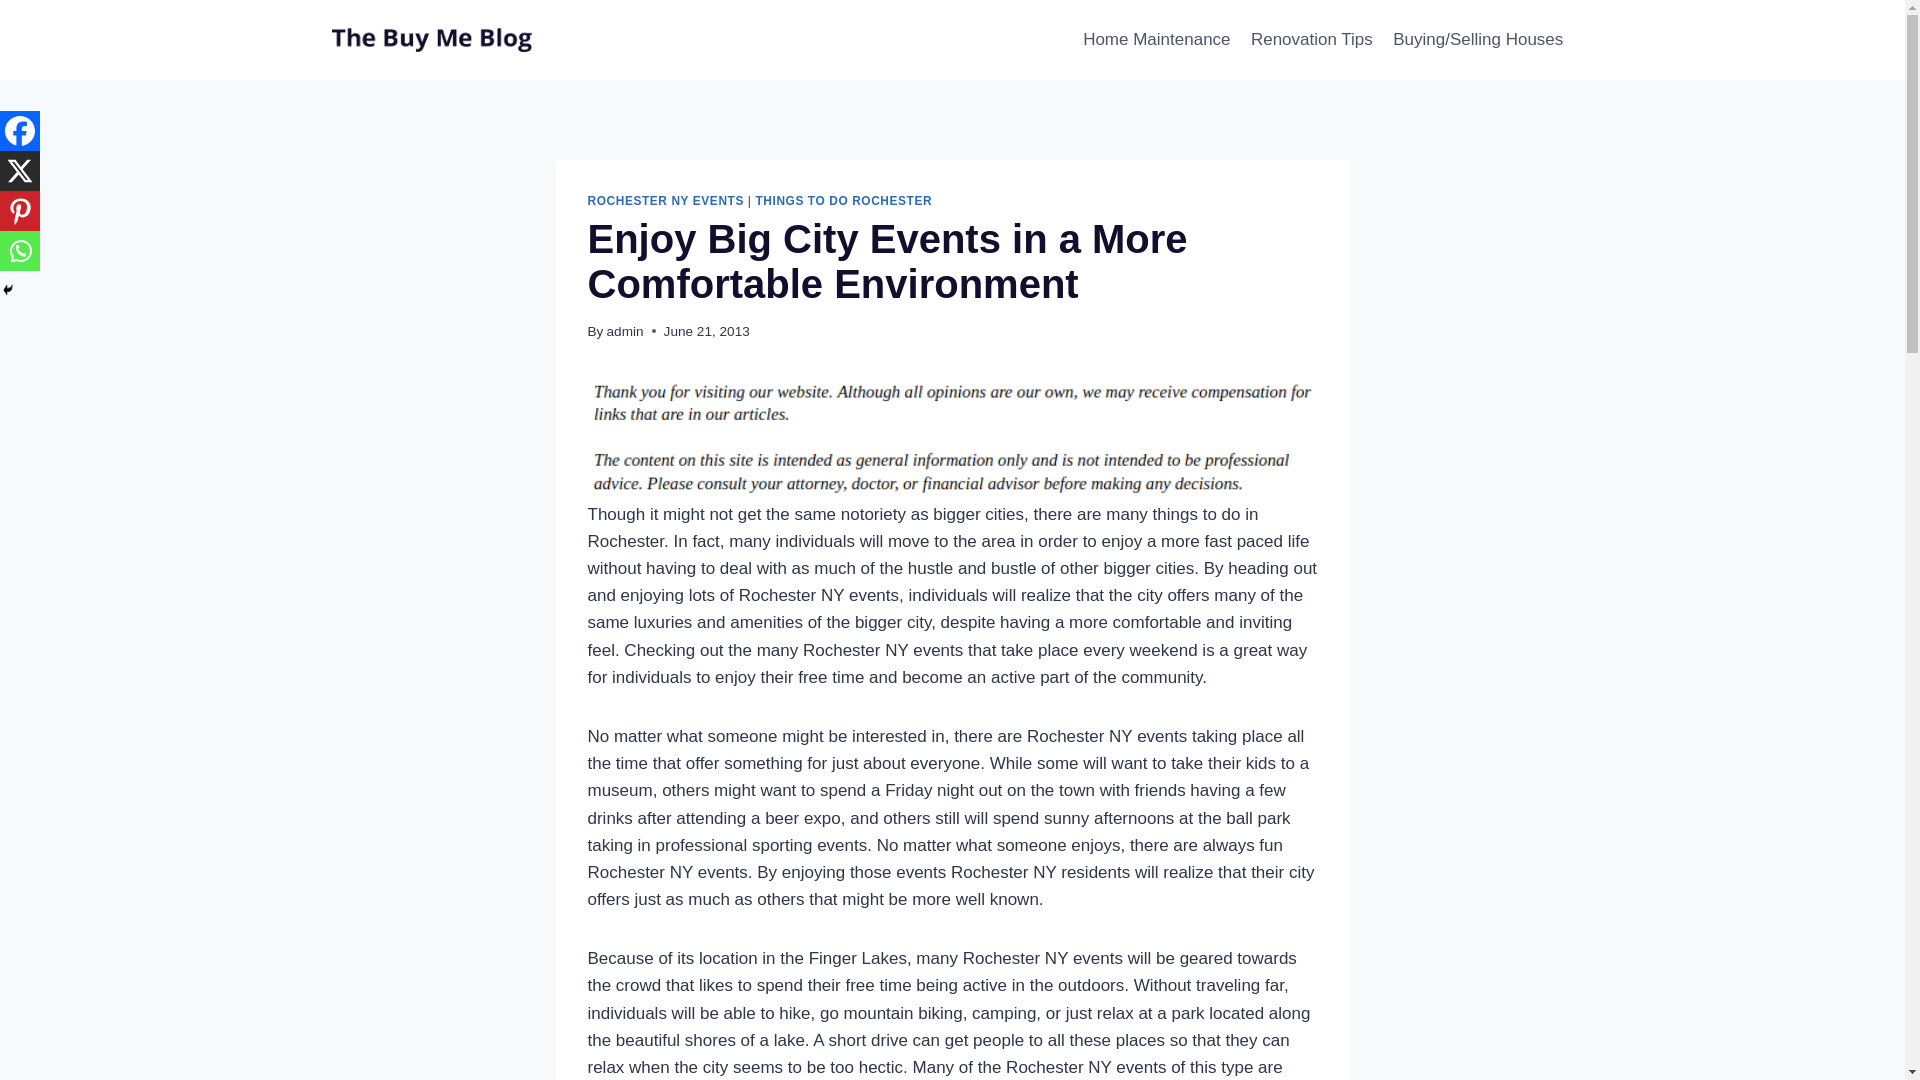  I want to click on Hide, so click(8, 290).